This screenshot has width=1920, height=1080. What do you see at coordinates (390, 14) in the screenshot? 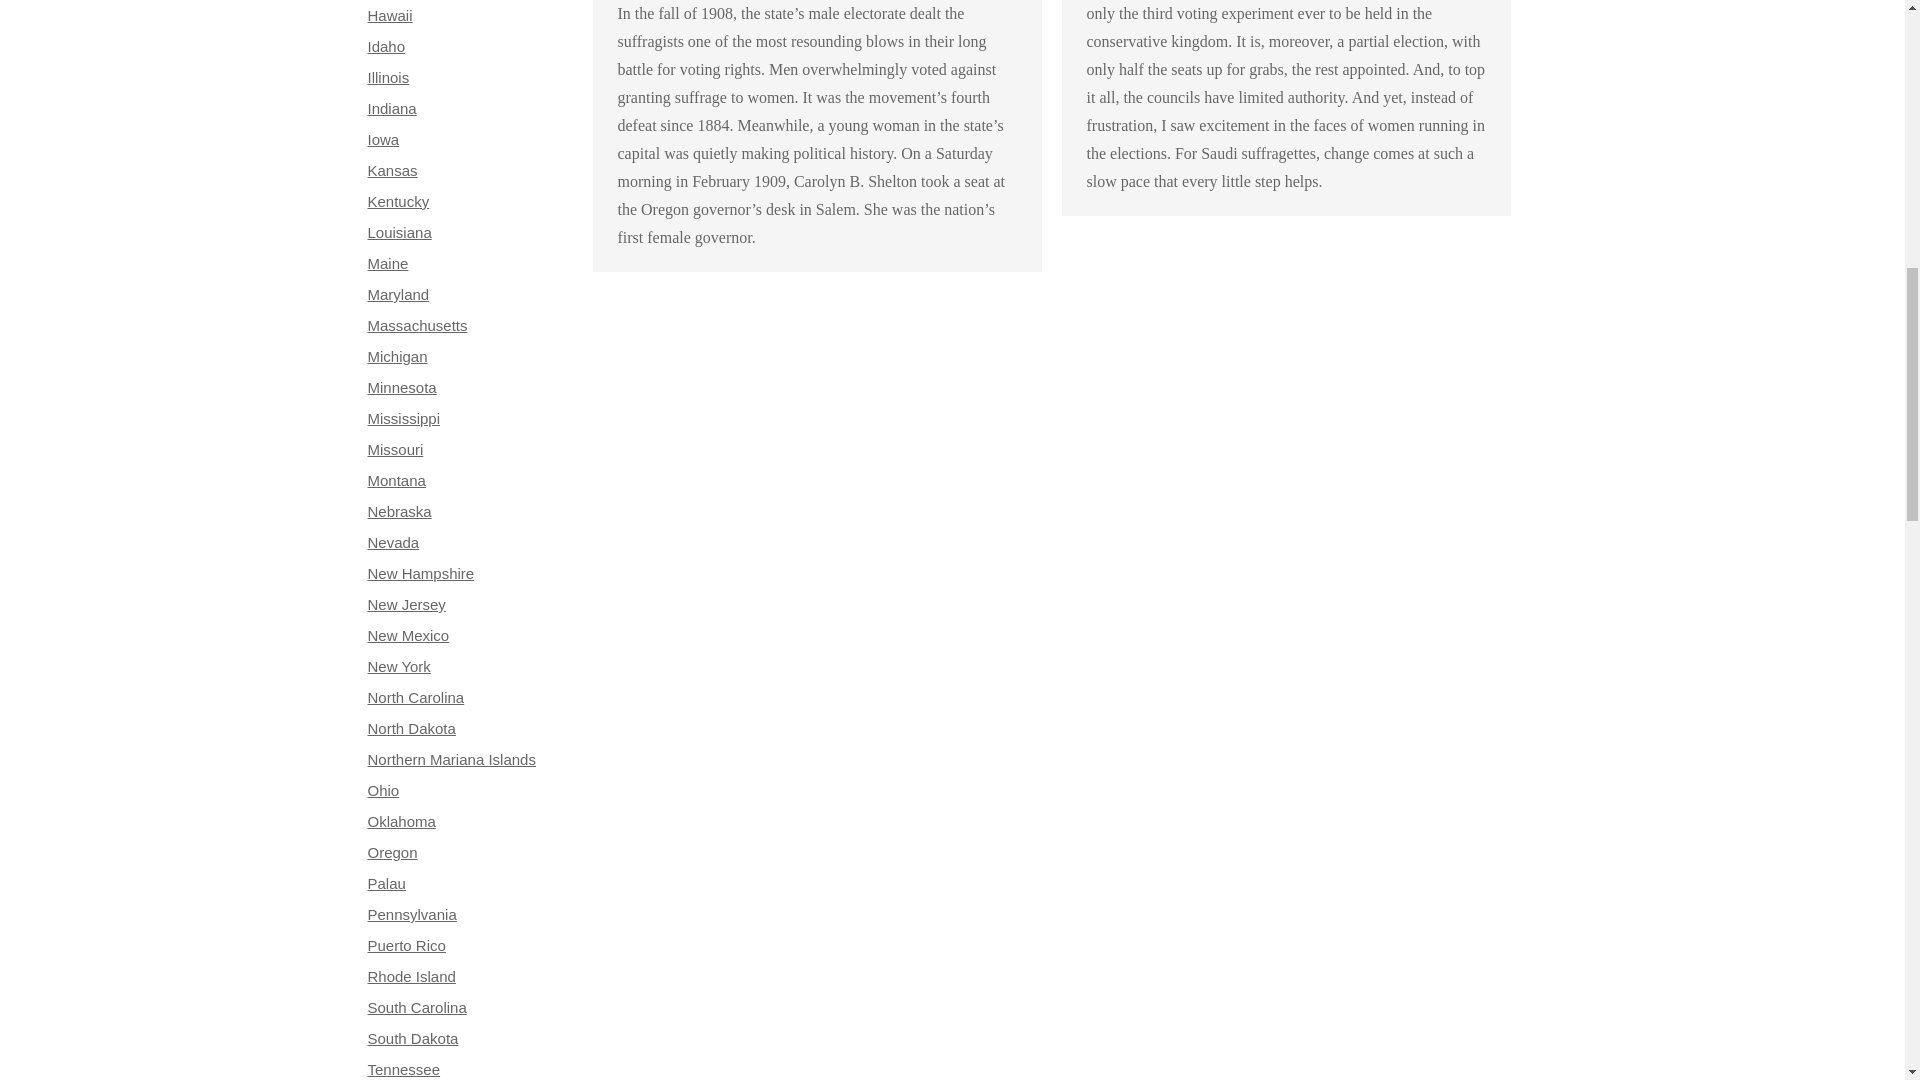
I see `Hawaii` at bounding box center [390, 14].